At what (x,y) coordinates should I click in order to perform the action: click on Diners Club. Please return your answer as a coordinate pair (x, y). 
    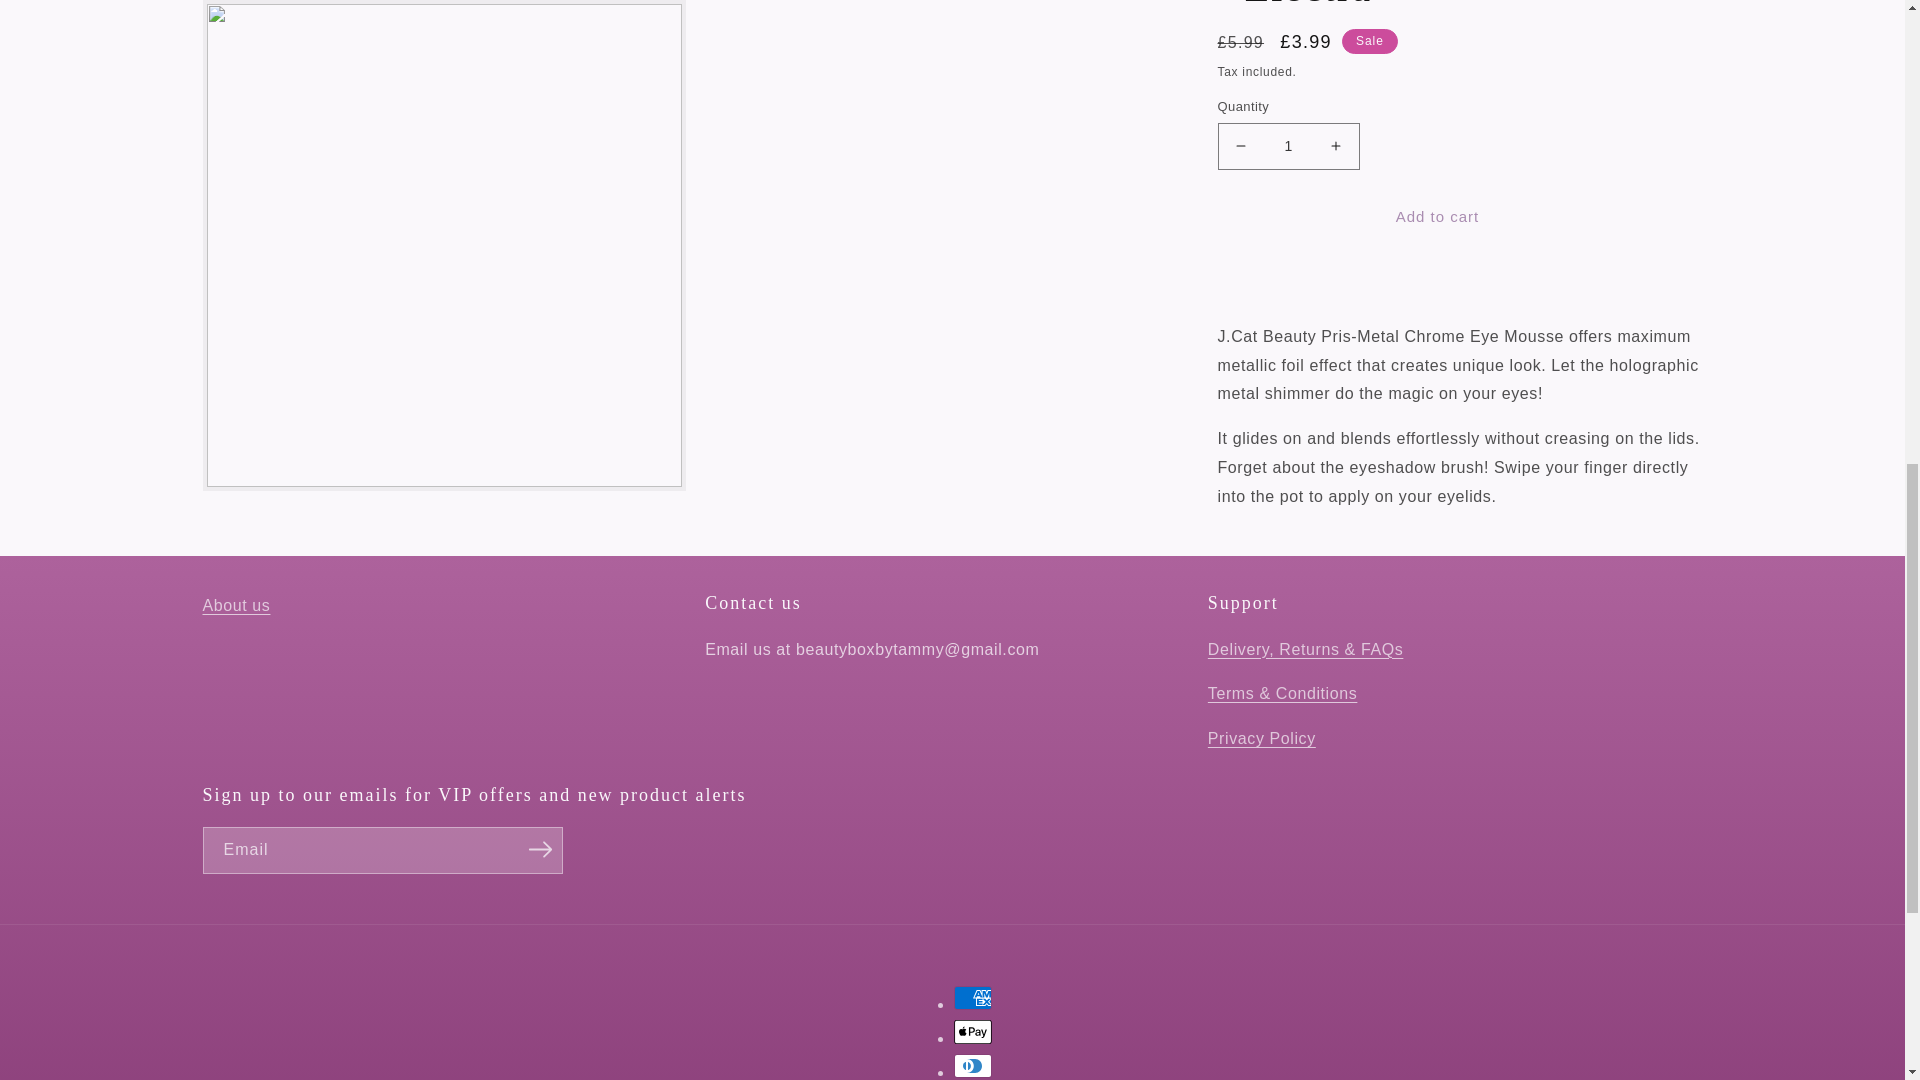
    Looking at the image, I should click on (973, 1066).